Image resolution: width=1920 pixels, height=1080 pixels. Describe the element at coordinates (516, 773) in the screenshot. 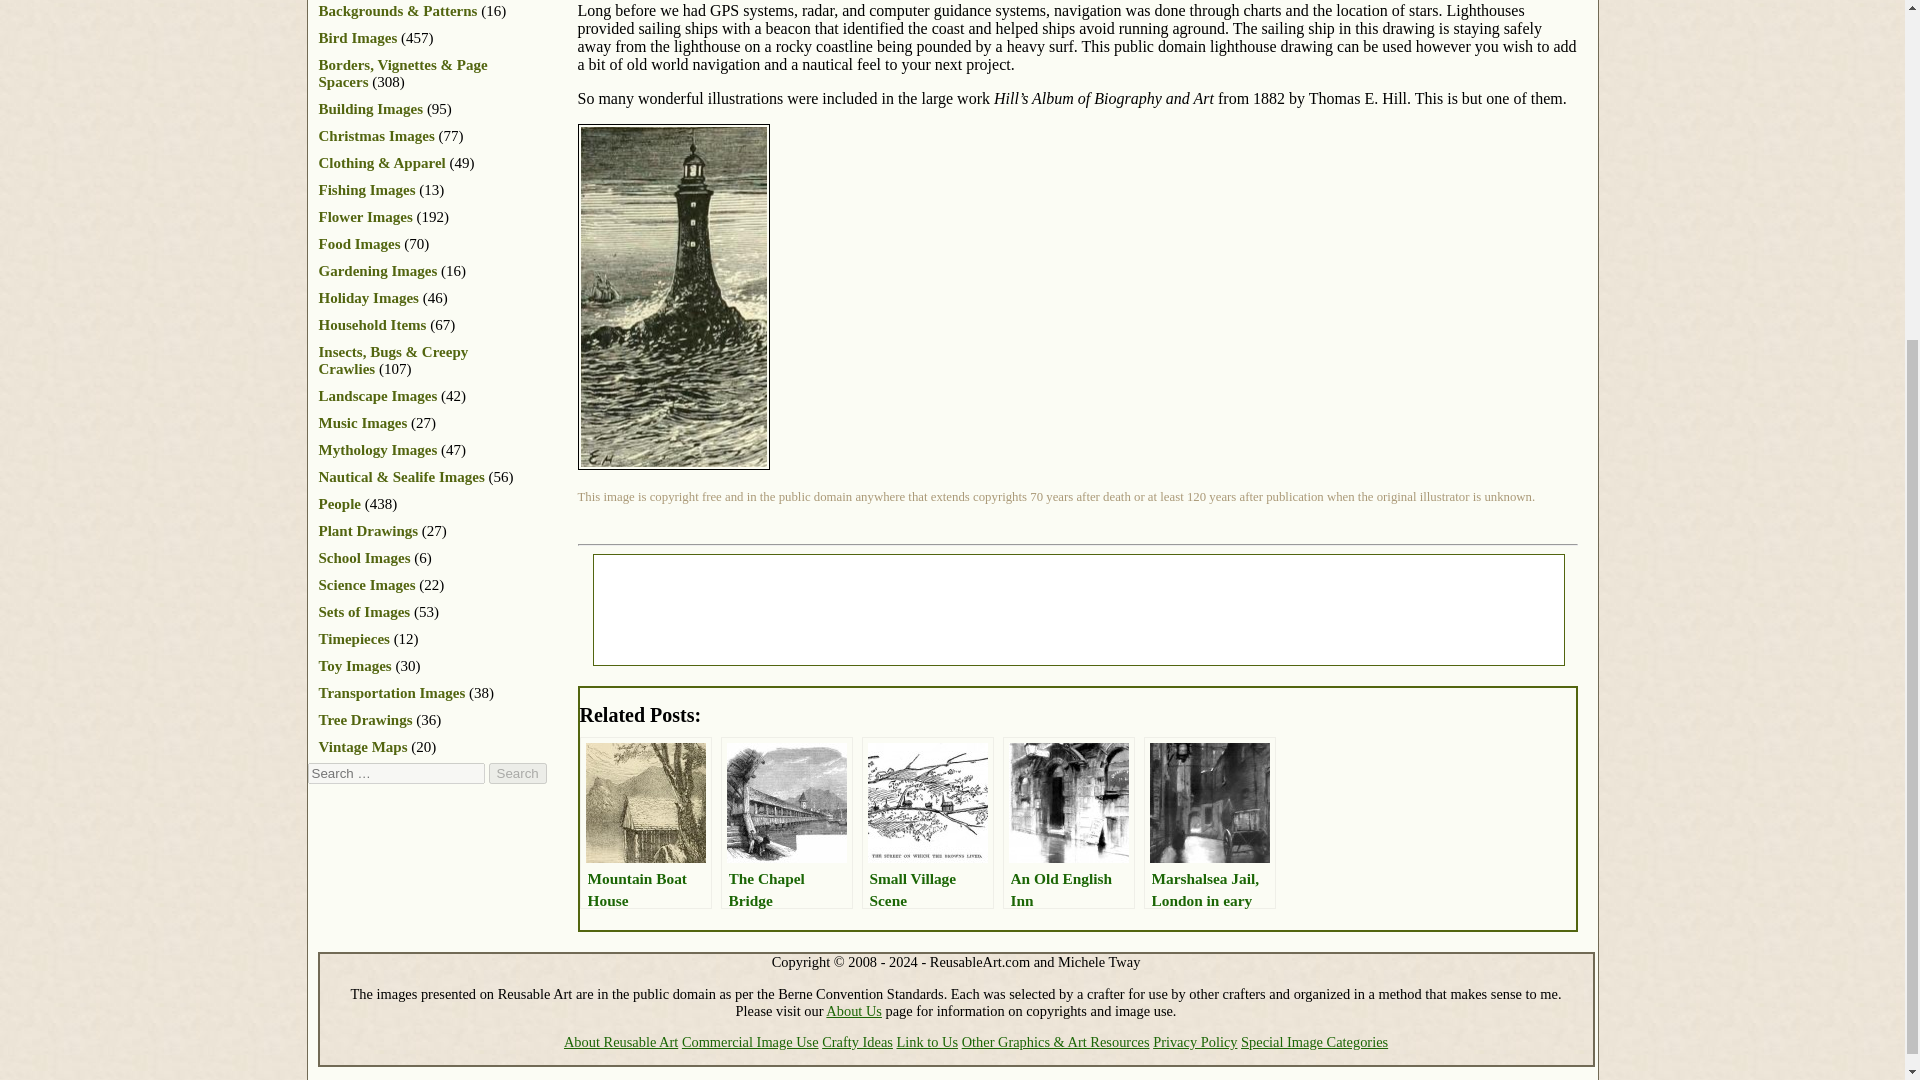

I see `Search` at that location.